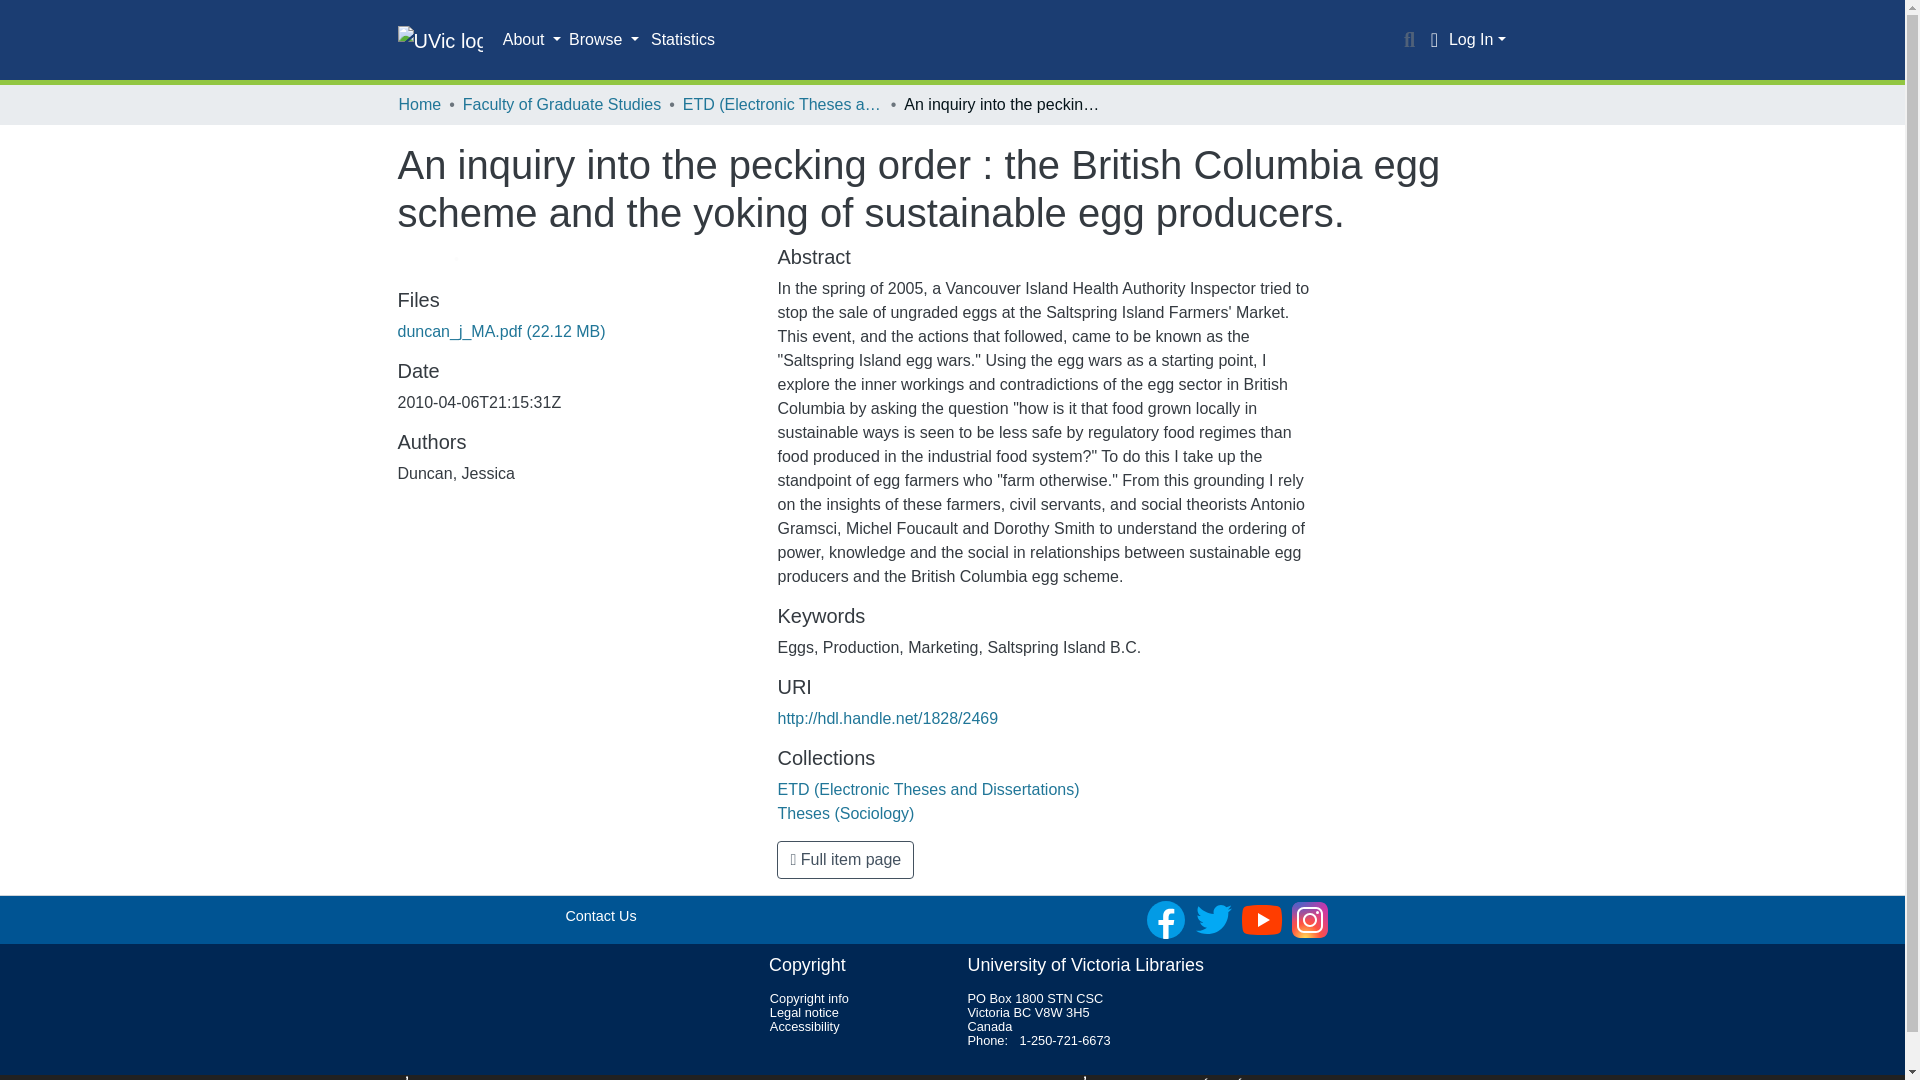  Describe the element at coordinates (845, 860) in the screenshot. I see `Full item page` at that location.